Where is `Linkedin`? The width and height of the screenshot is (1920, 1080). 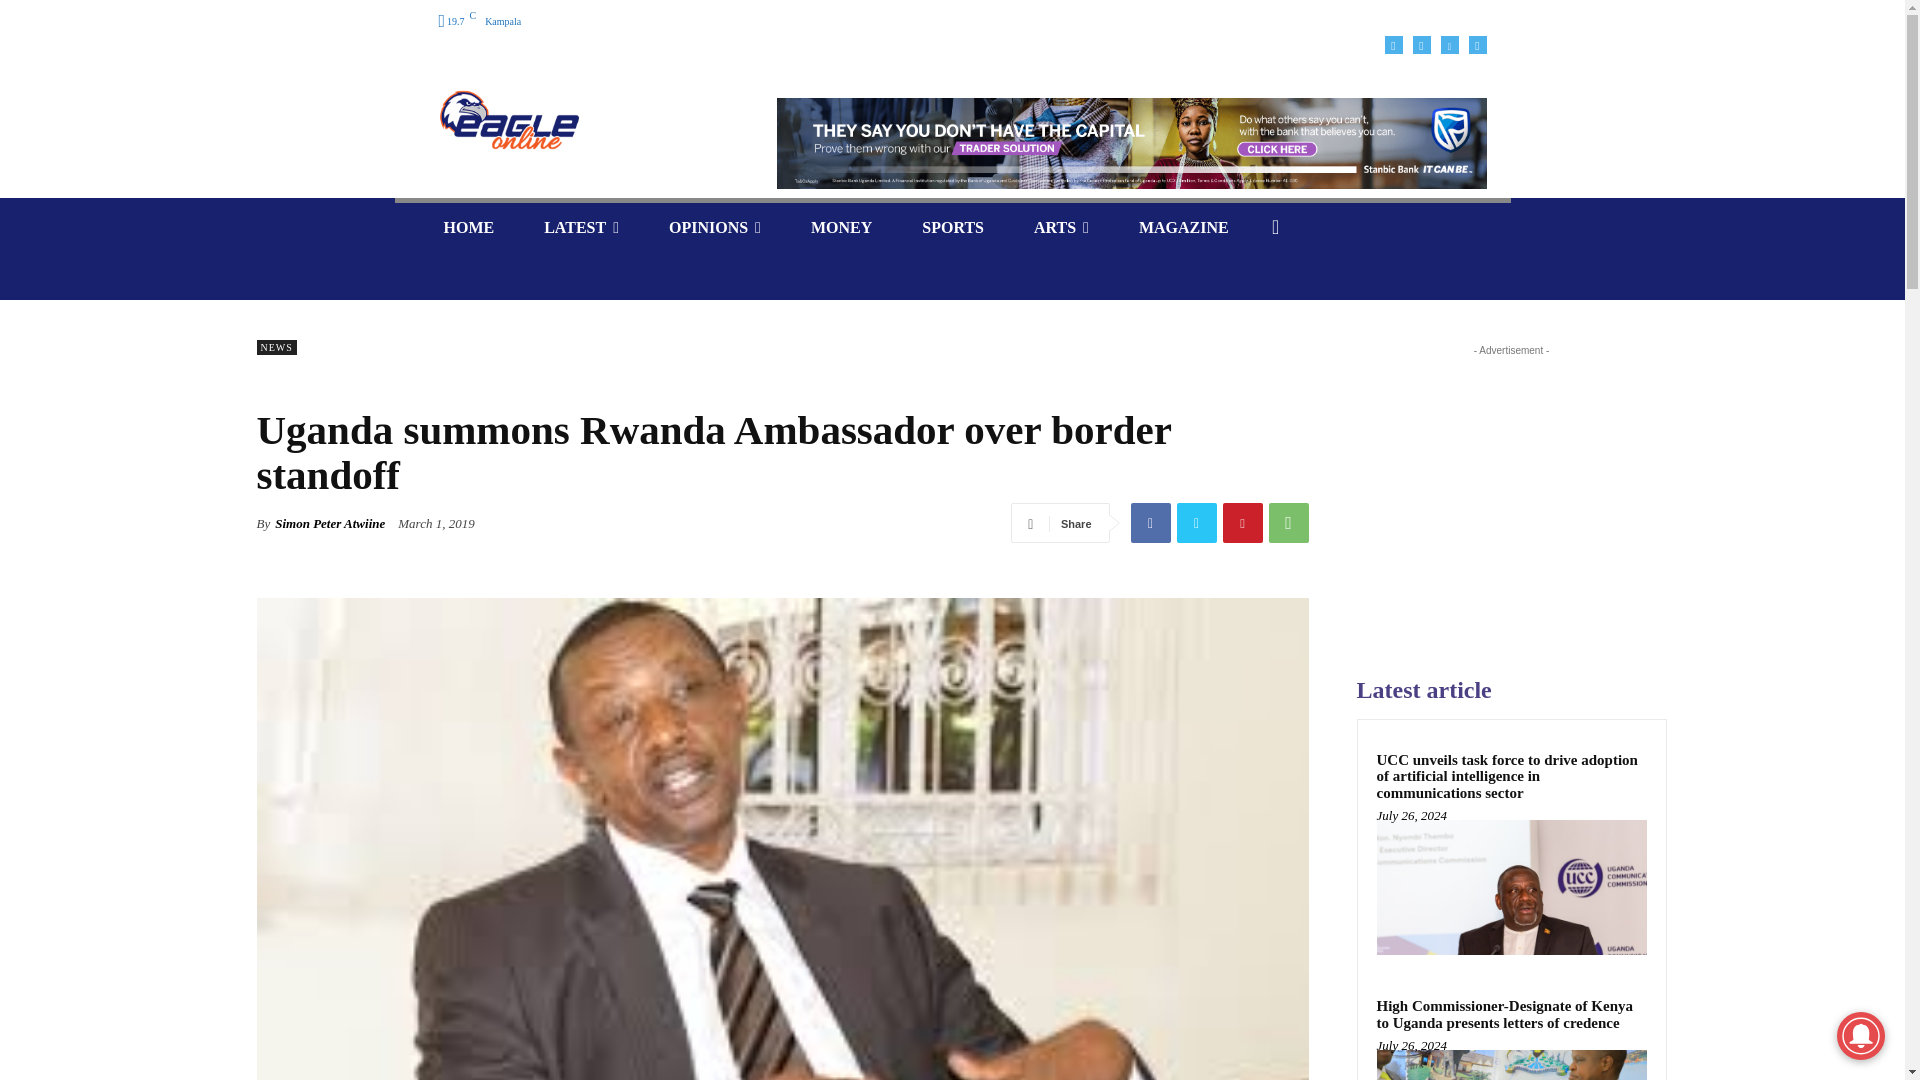 Linkedin is located at coordinates (1448, 44).